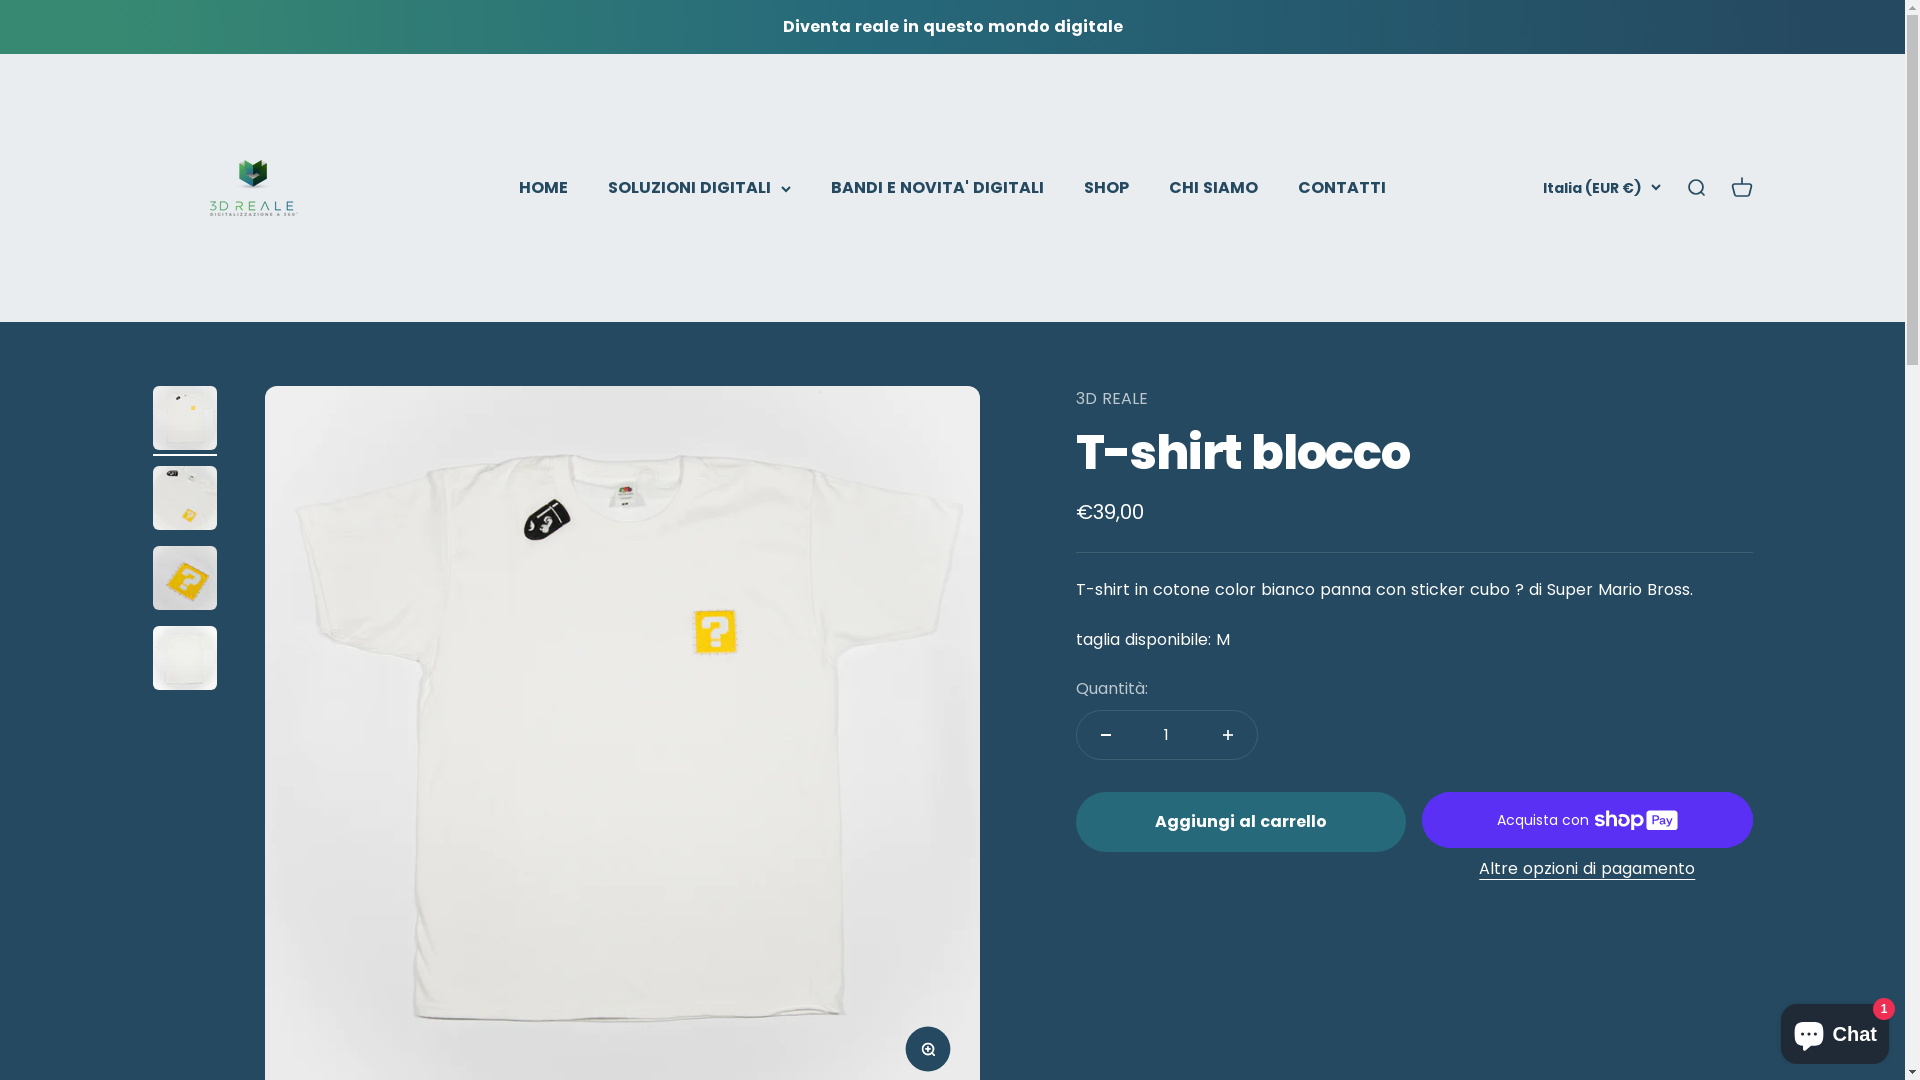 The width and height of the screenshot is (1920, 1080). I want to click on CHI SIAMO, so click(1214, 188).